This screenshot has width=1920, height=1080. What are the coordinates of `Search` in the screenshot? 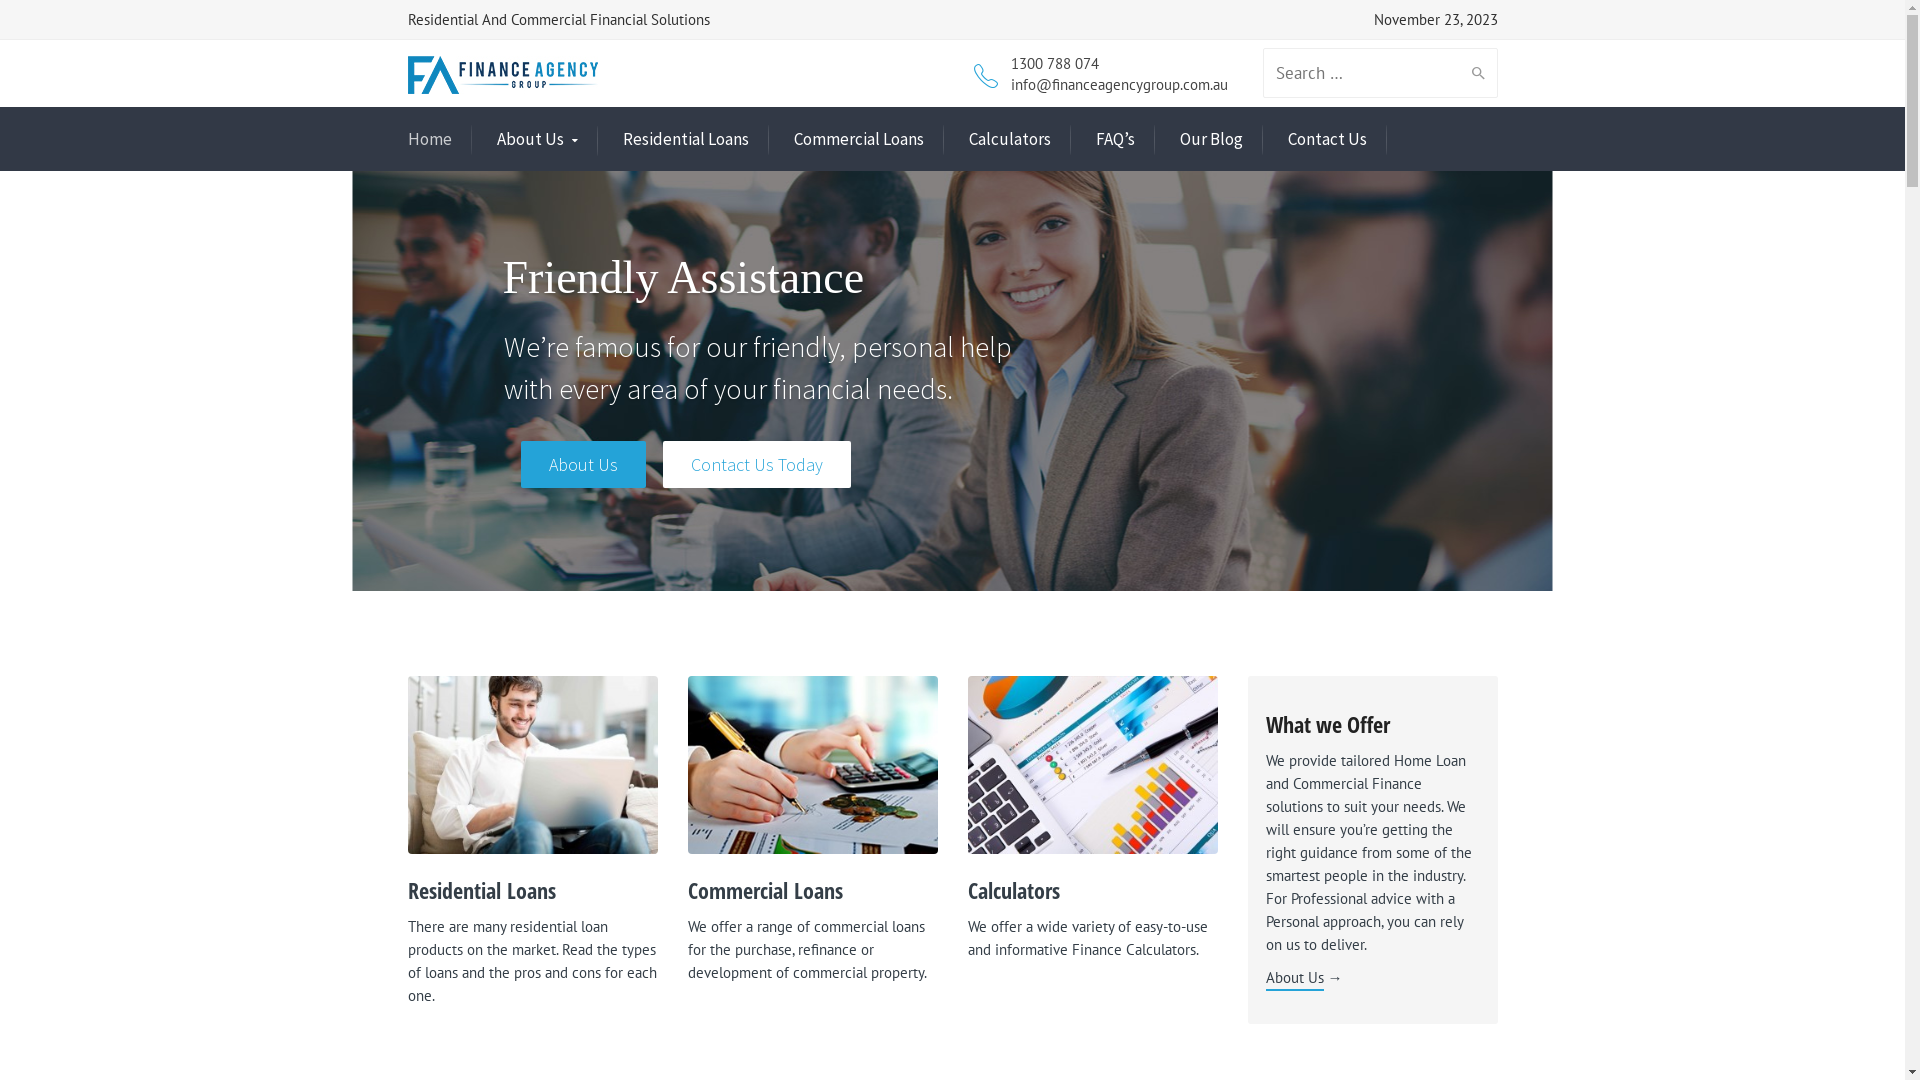 It's located at (1474, 73).